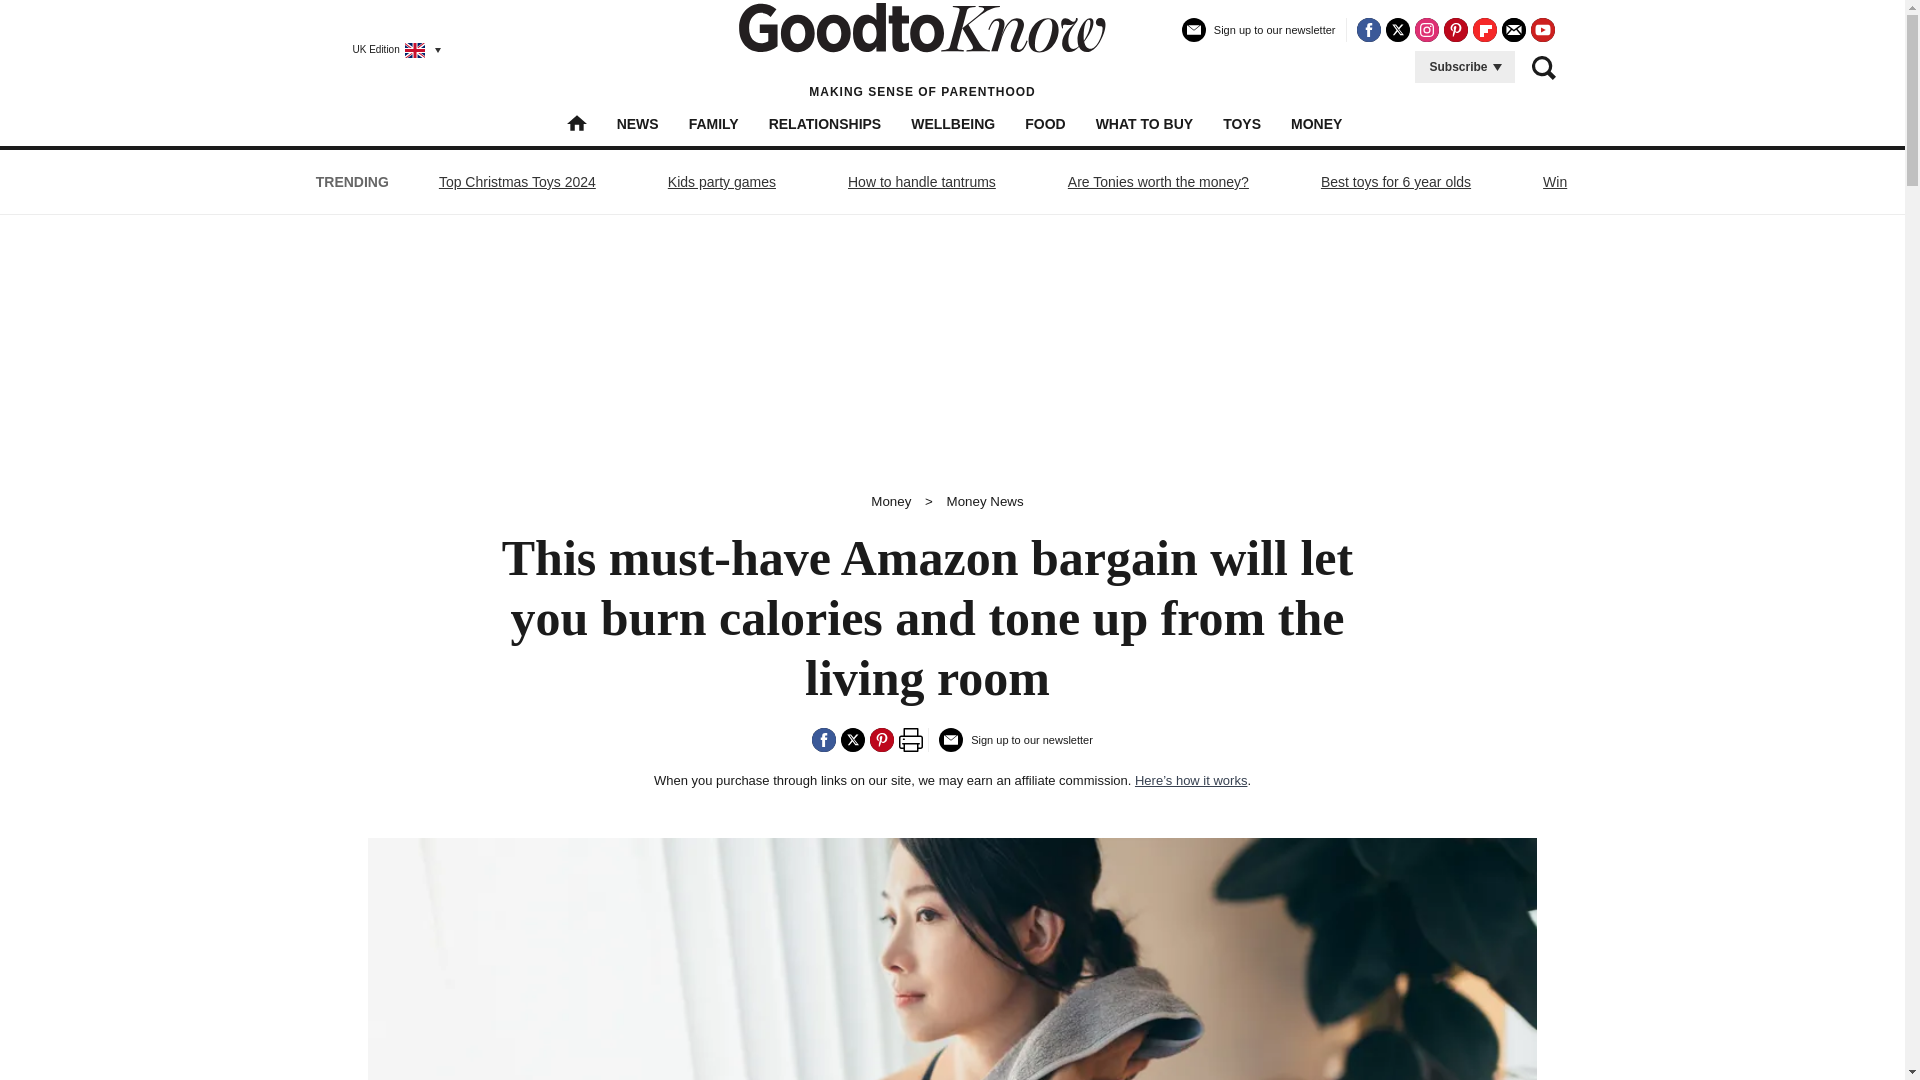  I want to click on How to handle tantrums, so click(921, 182).